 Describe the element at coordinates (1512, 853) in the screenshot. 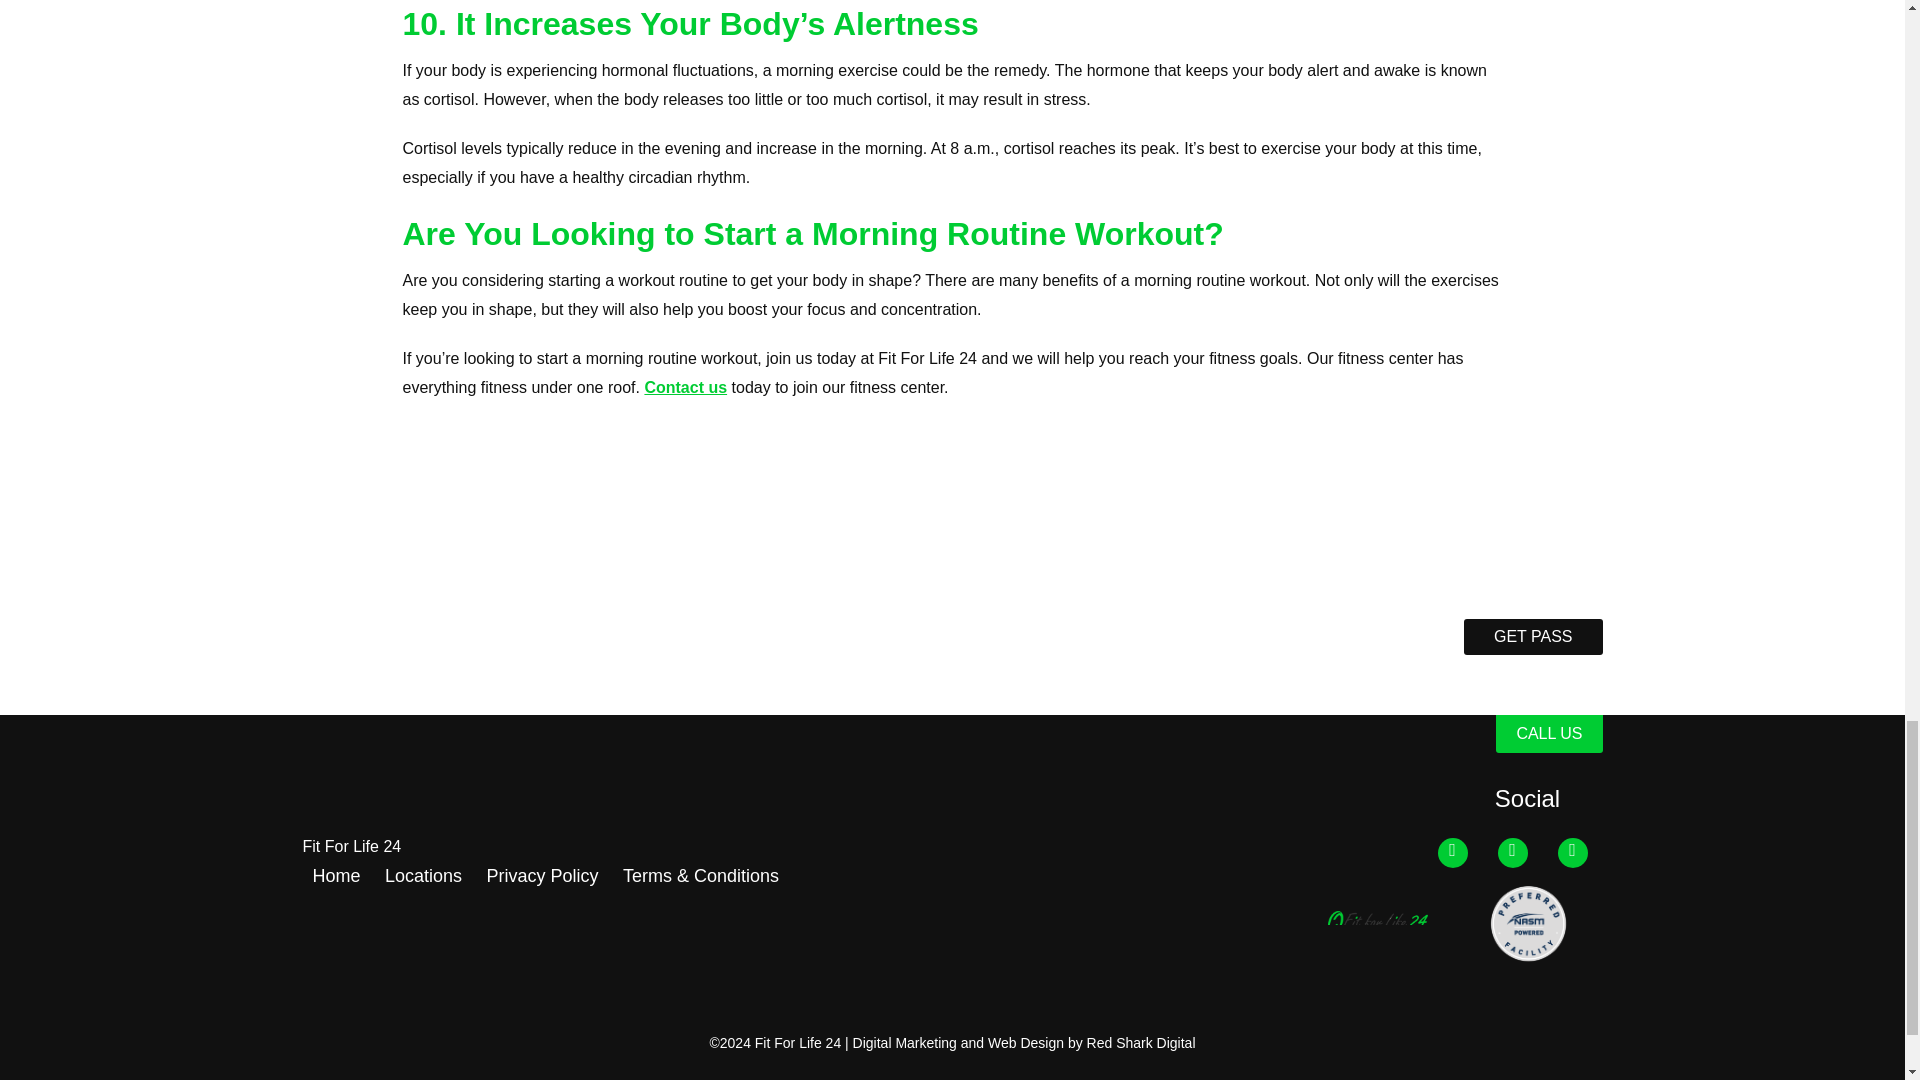

I see `Twitter` at that location.